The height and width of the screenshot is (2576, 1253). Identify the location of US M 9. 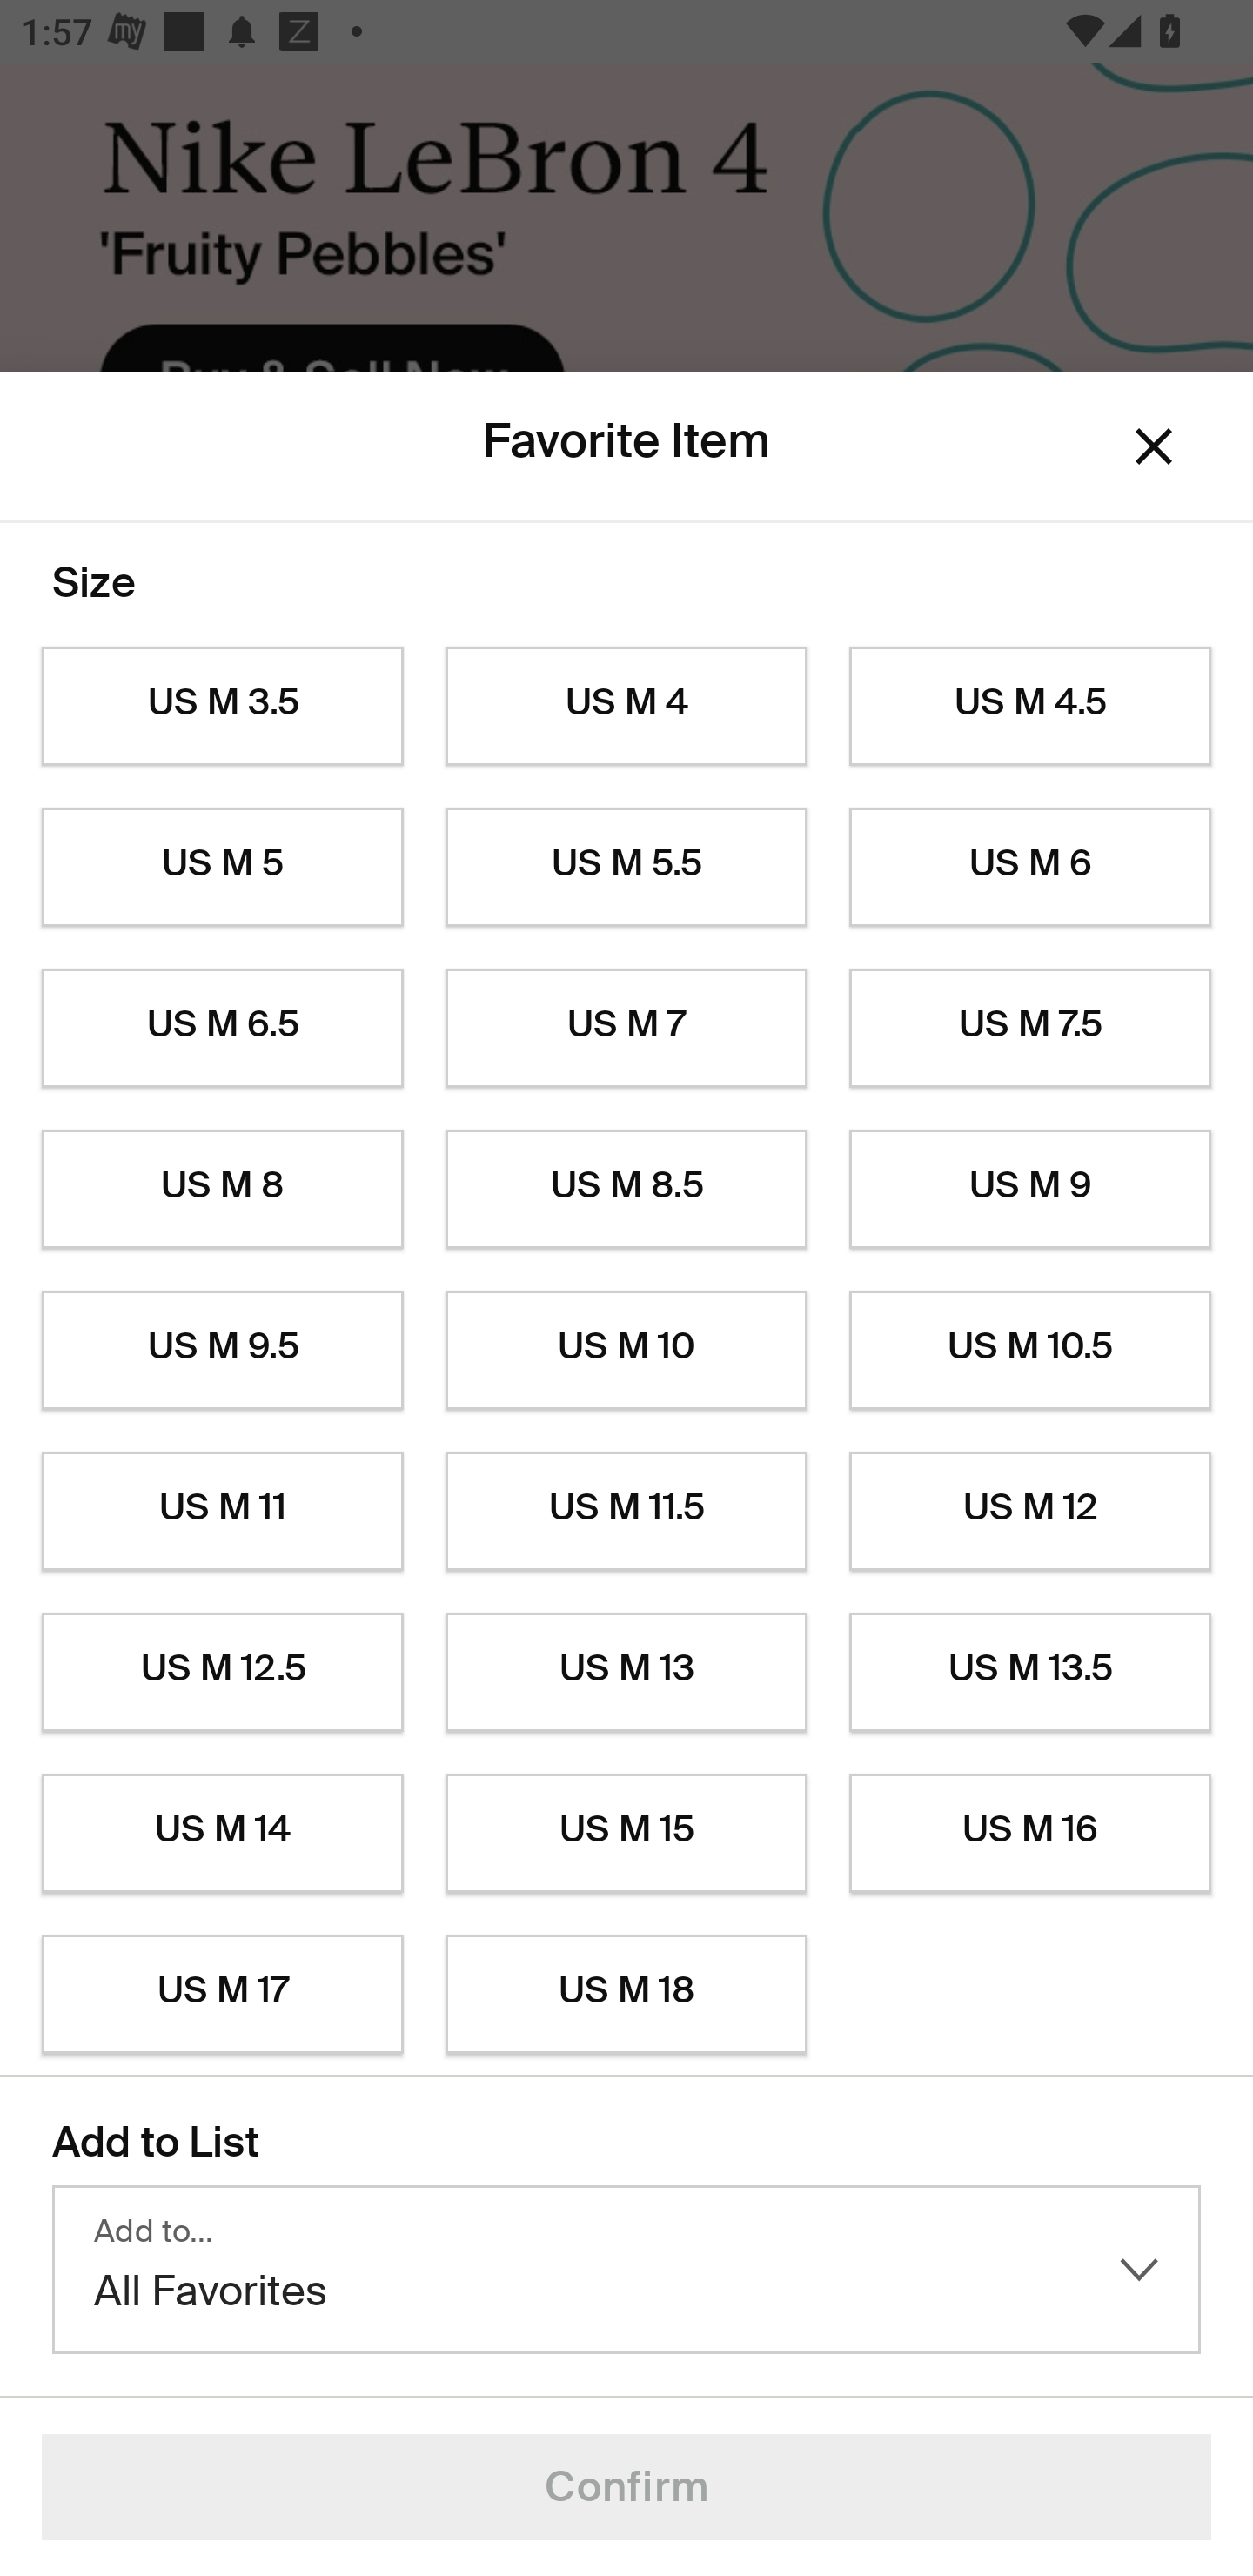
(1030, 1190).